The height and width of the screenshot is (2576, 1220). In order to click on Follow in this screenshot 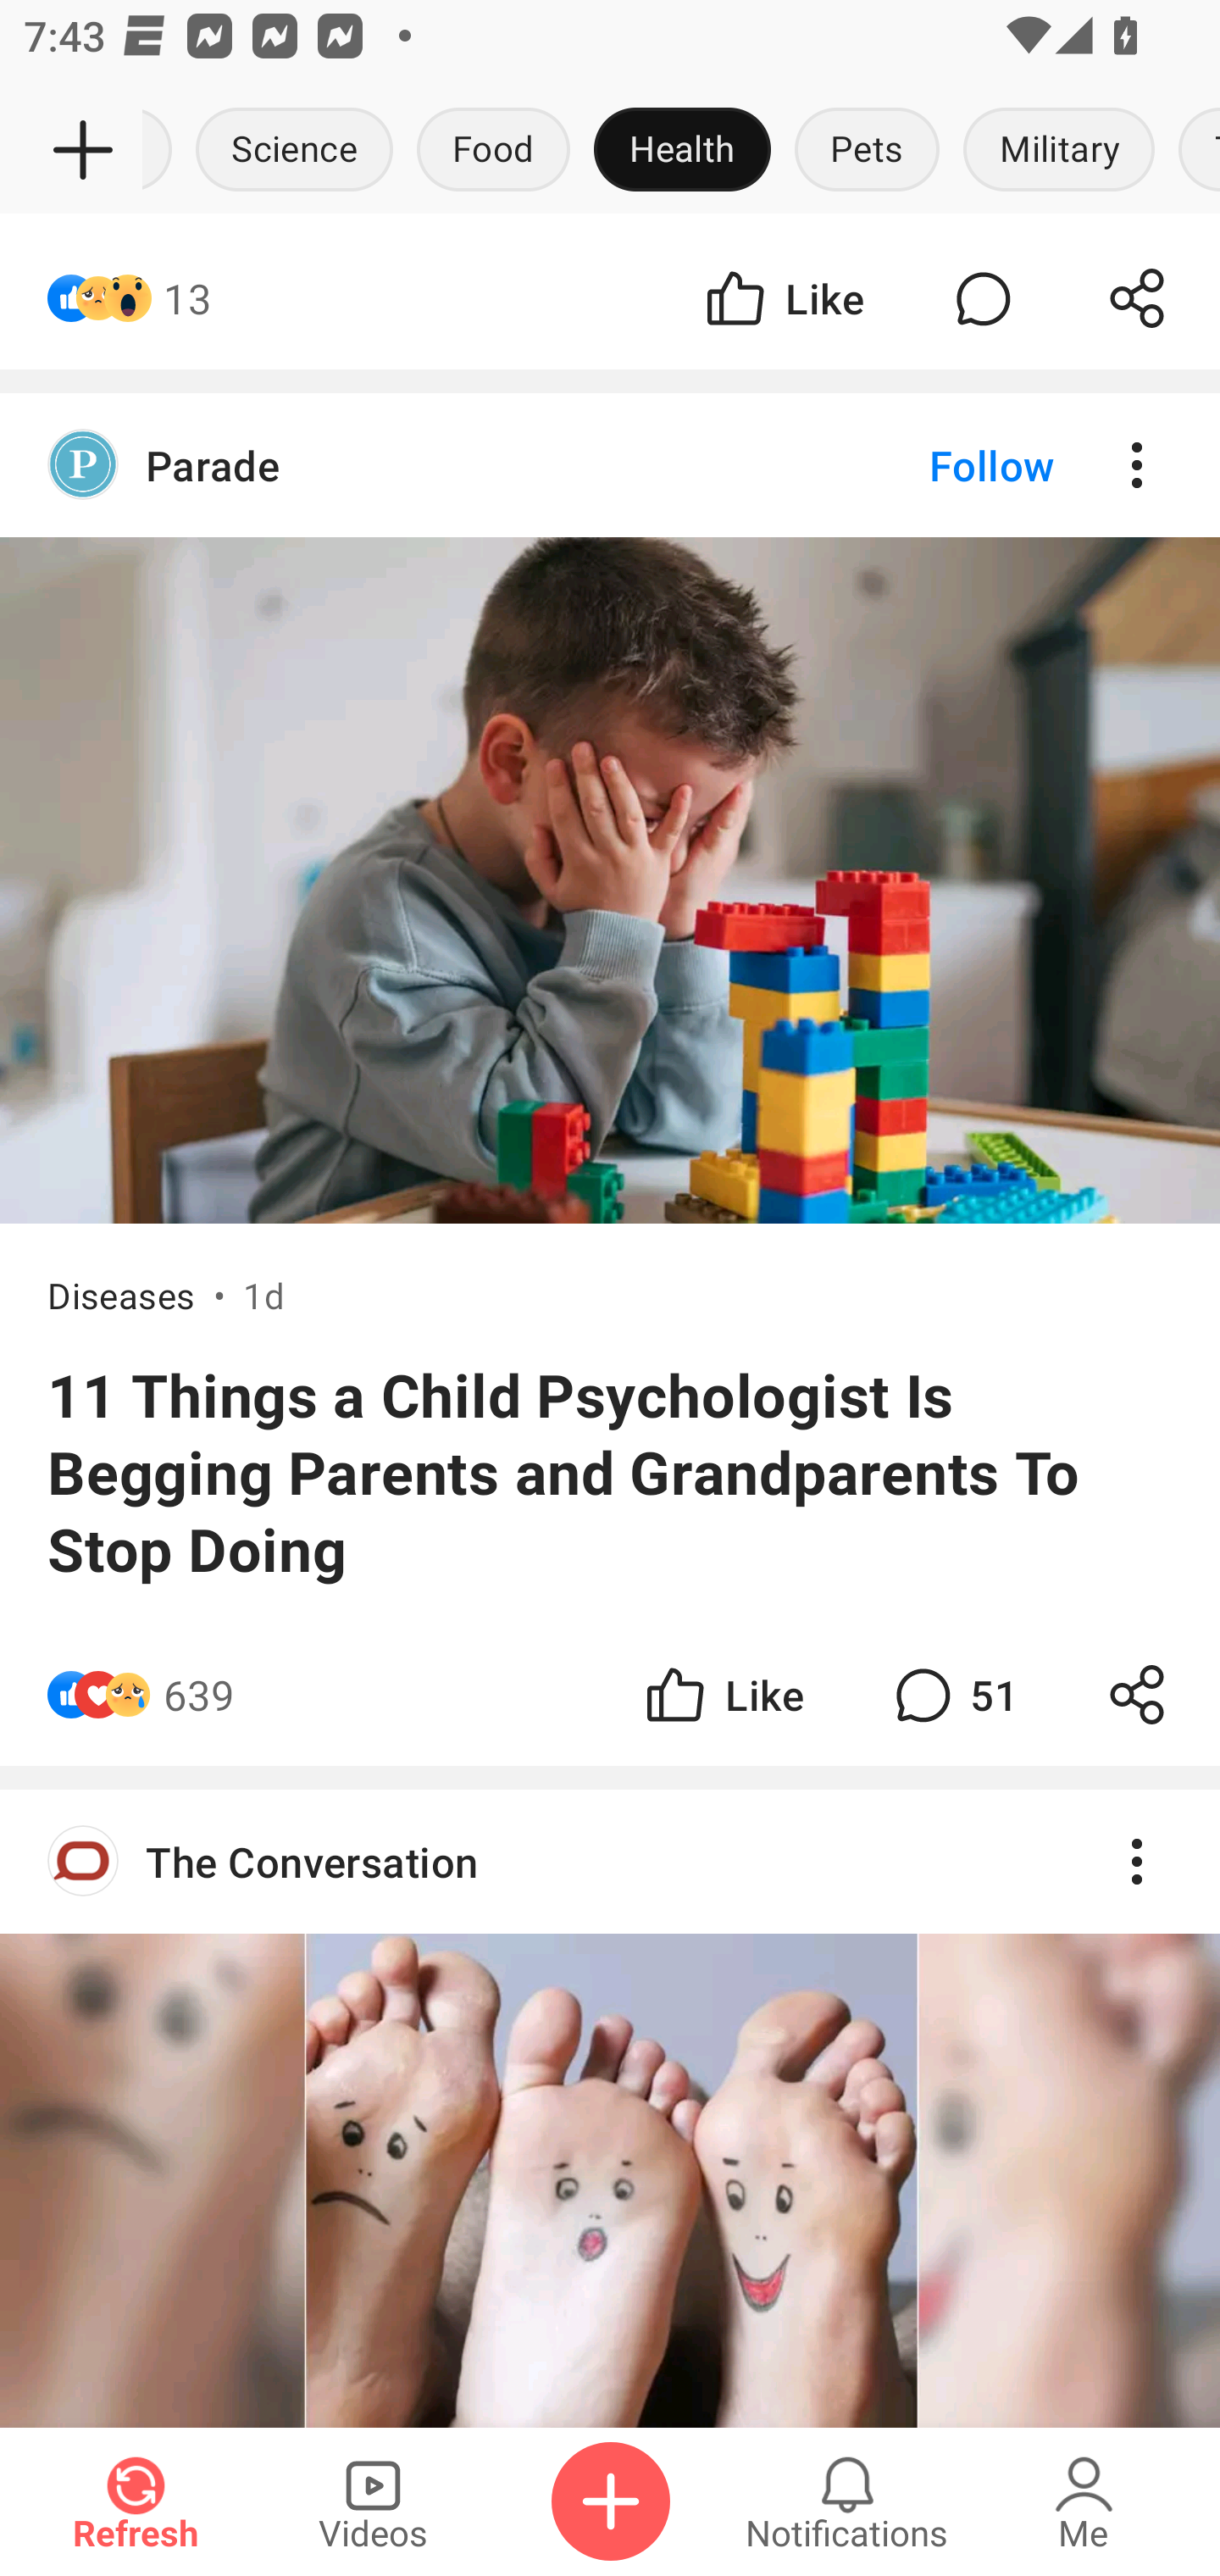, I will do `click(935, 466)`.